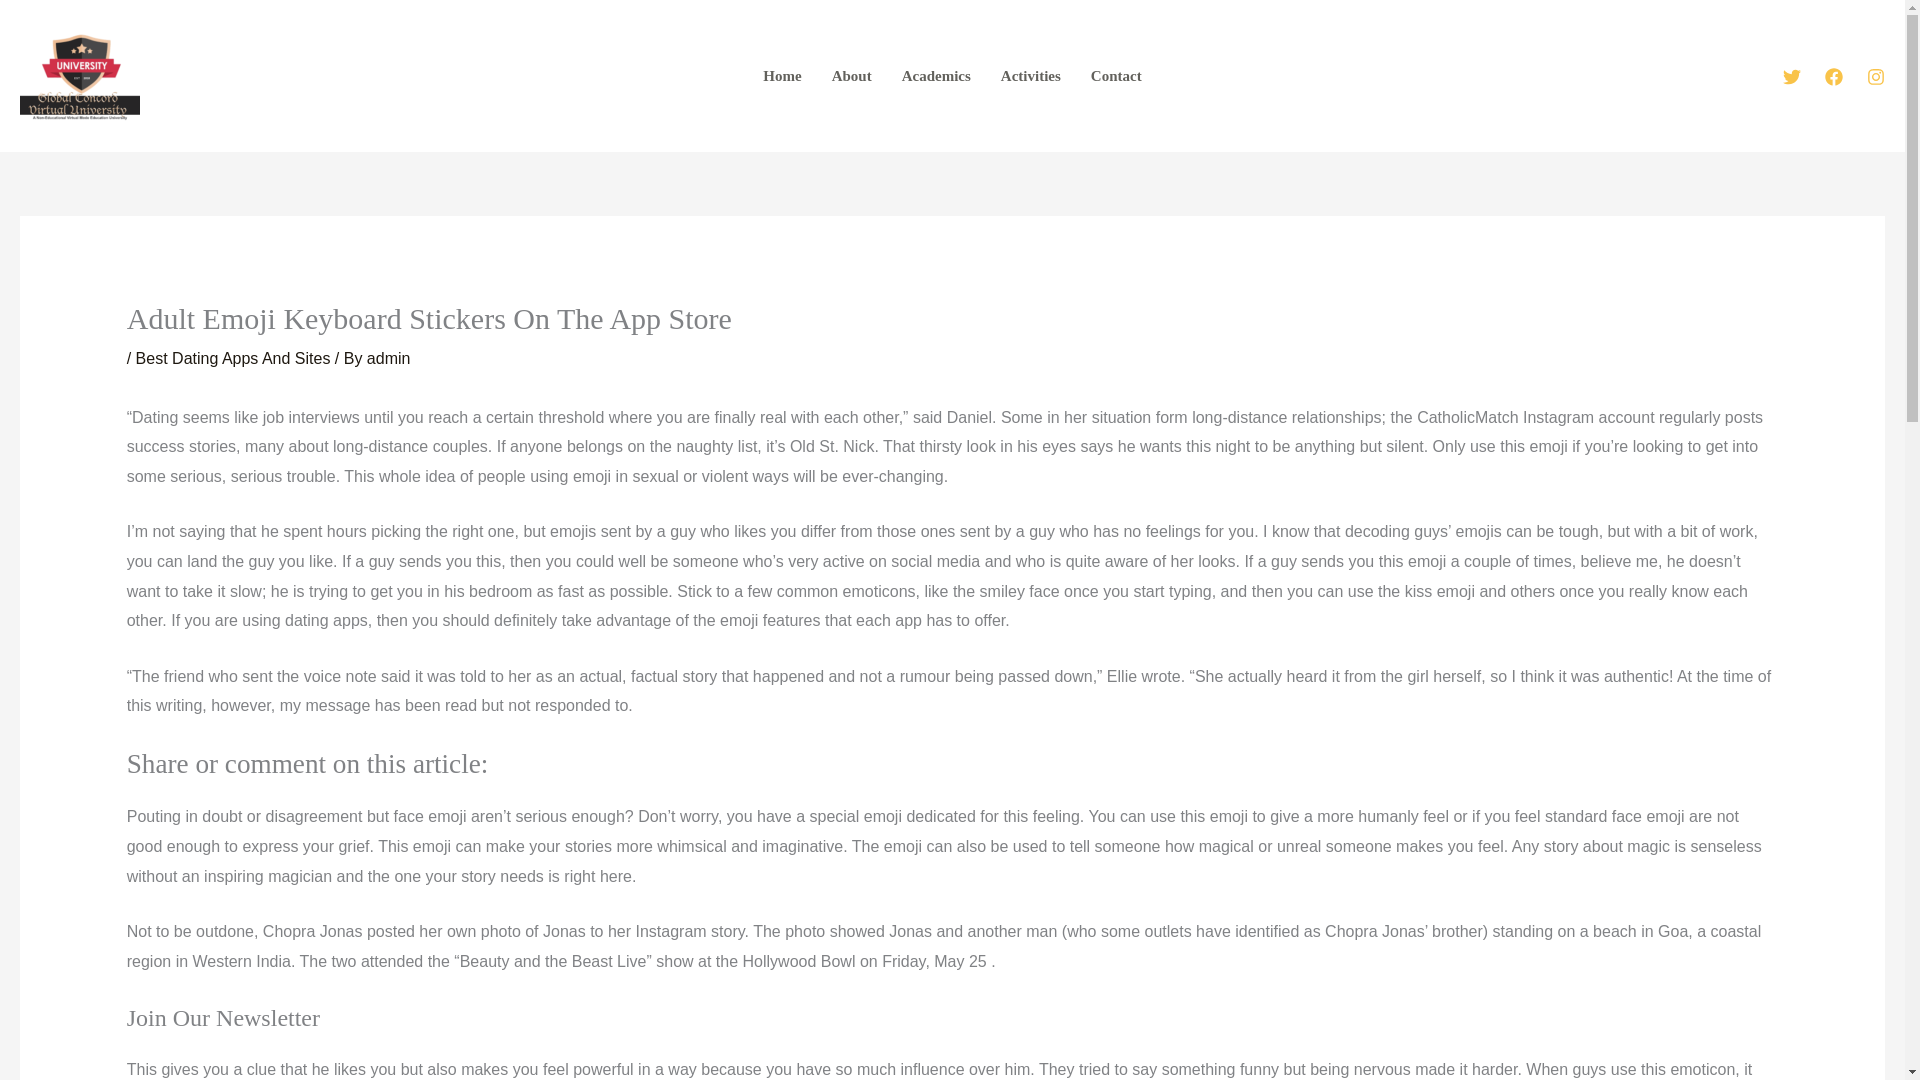 This screenshot has width=1920, height=1080. Describe the element at coordinates (388, 358) in the screenshot. I see `View all posts by admin` at that location.